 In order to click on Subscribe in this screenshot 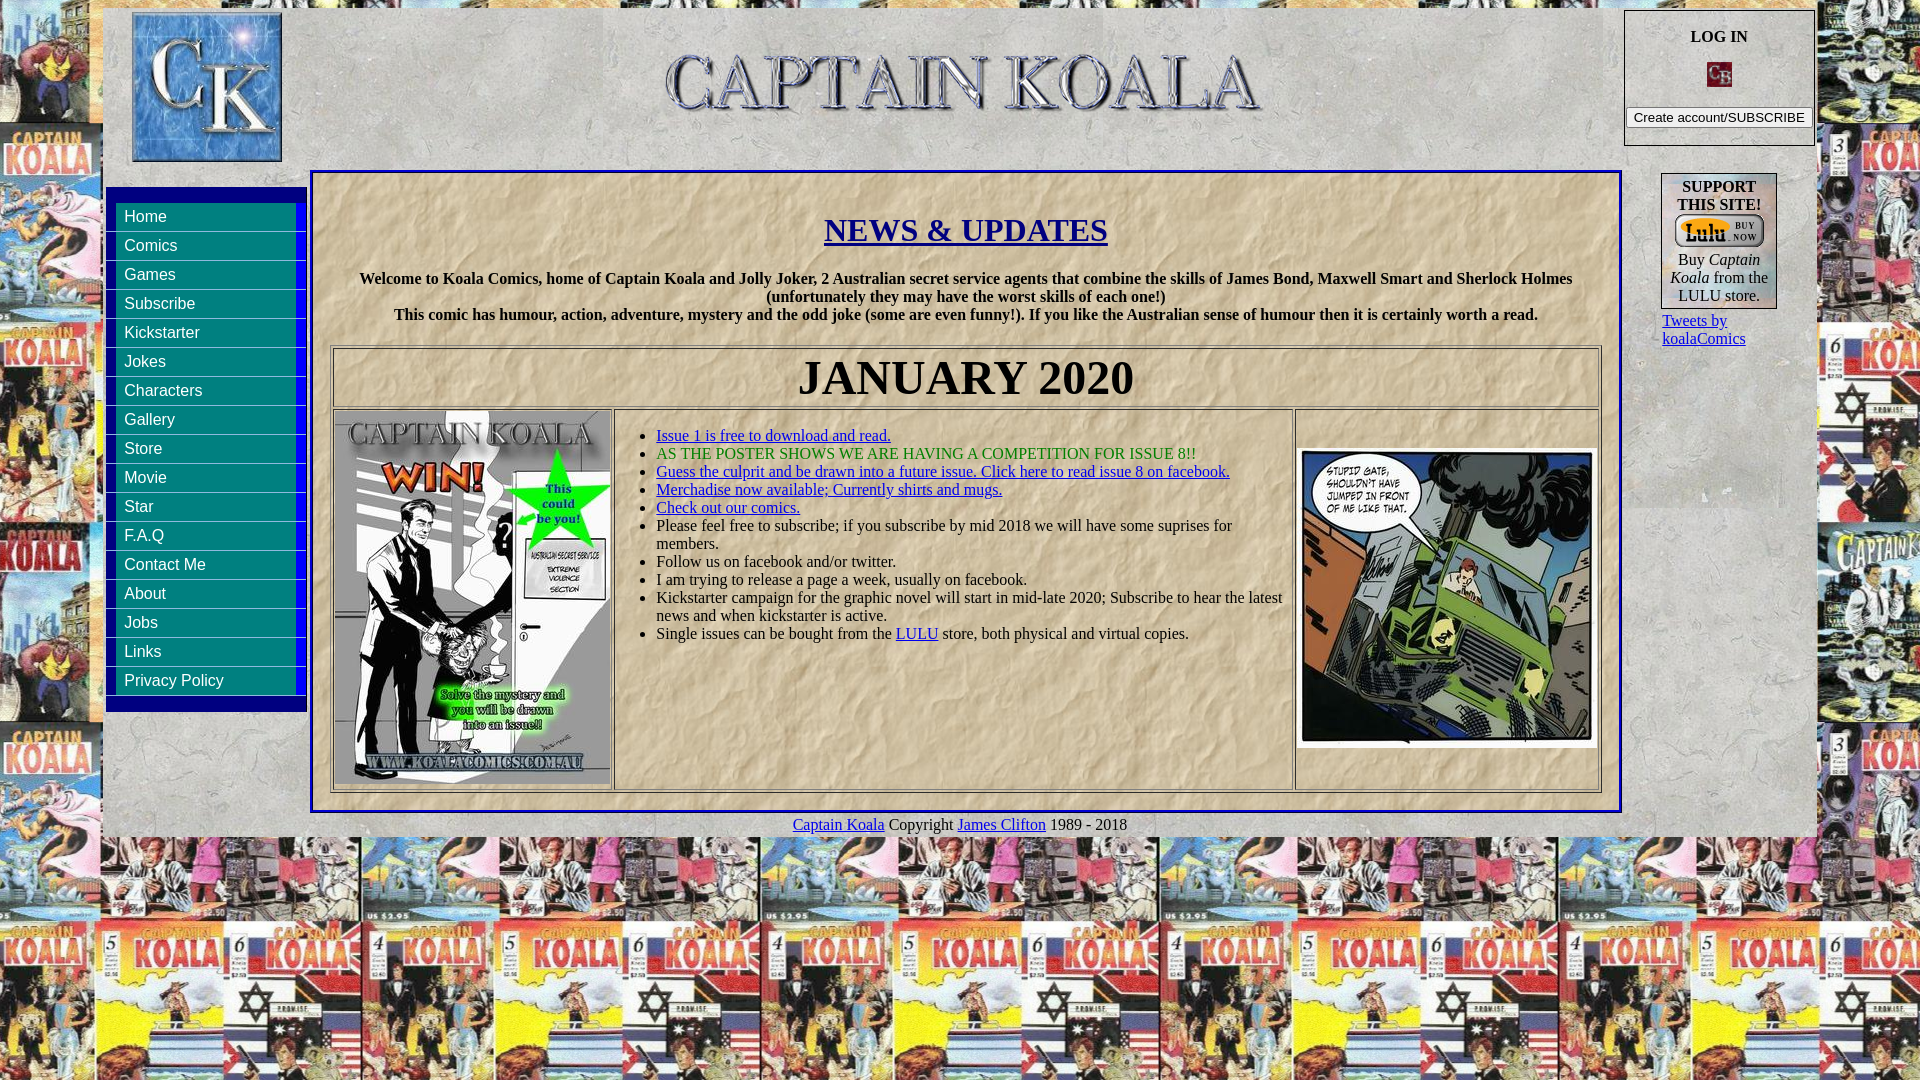, I will do `click(206, 304)`.